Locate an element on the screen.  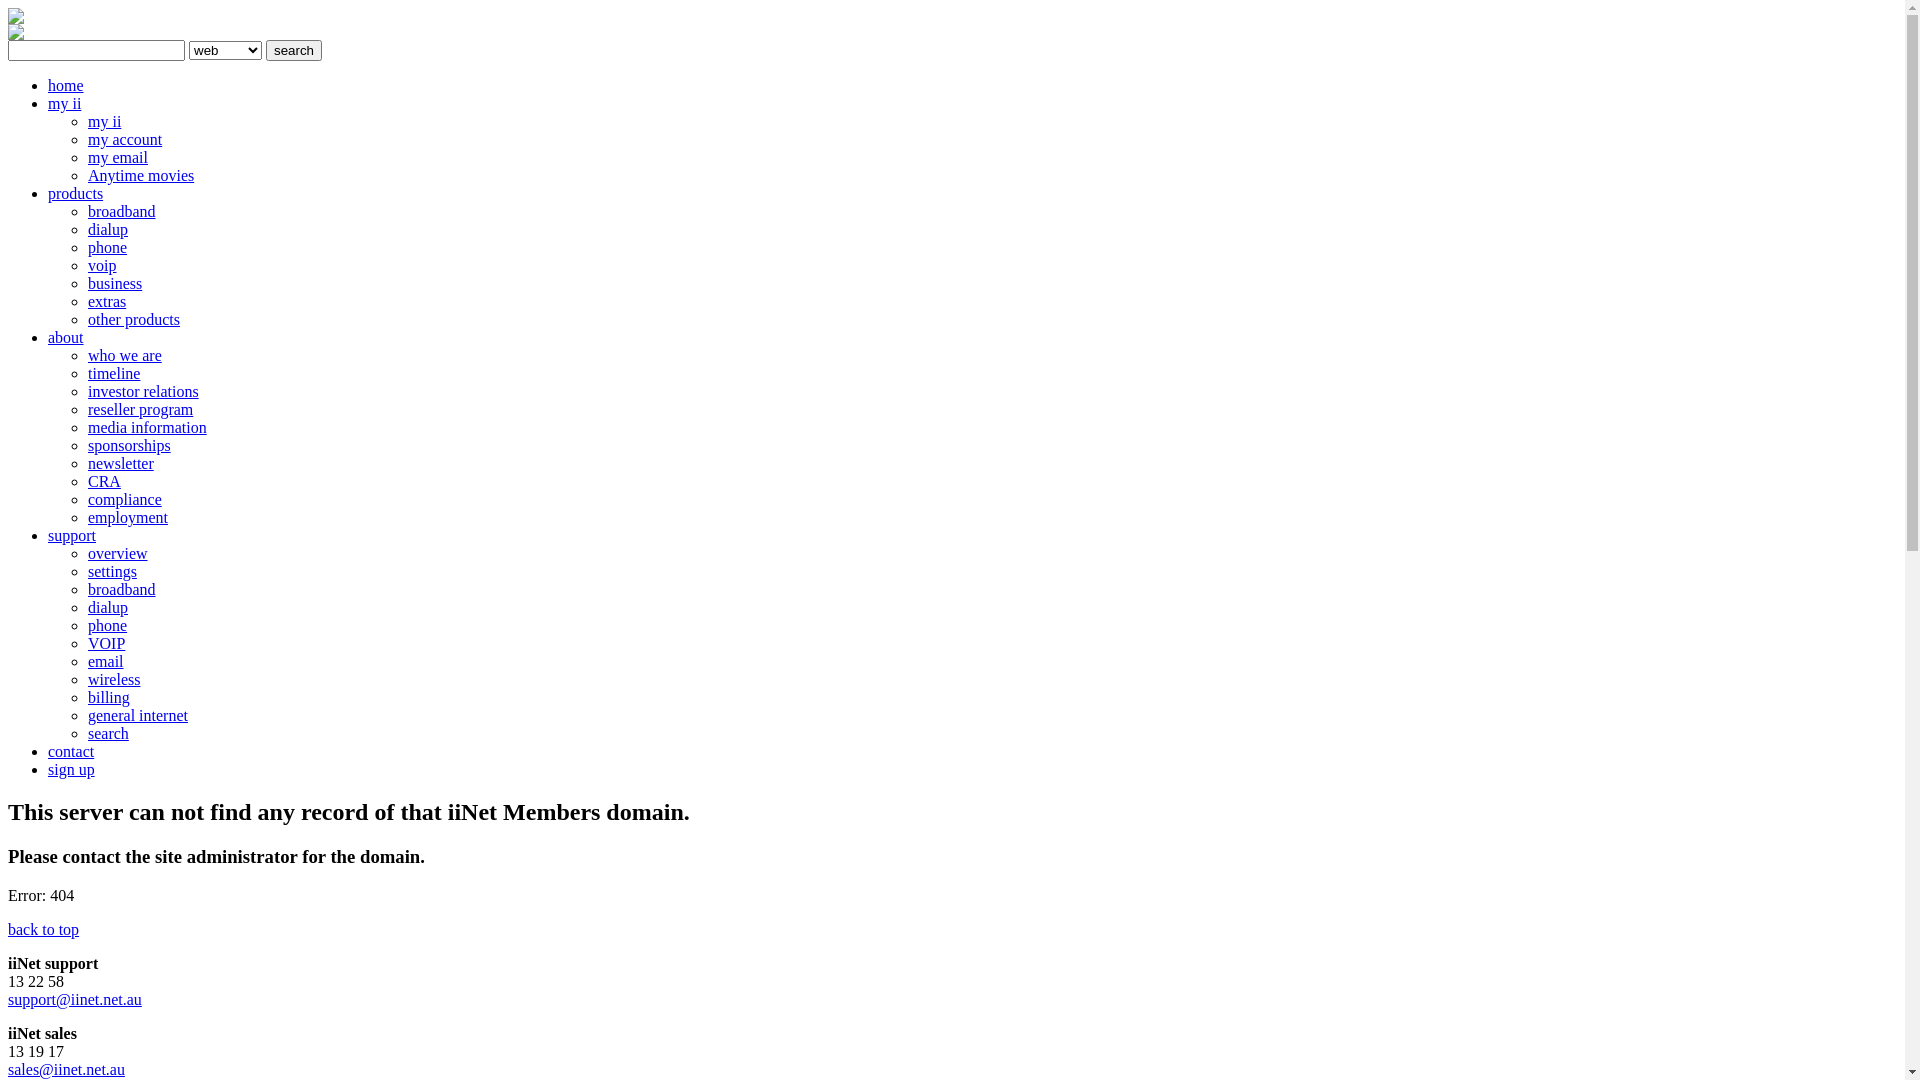
my email is located at coordinates (118, 158).